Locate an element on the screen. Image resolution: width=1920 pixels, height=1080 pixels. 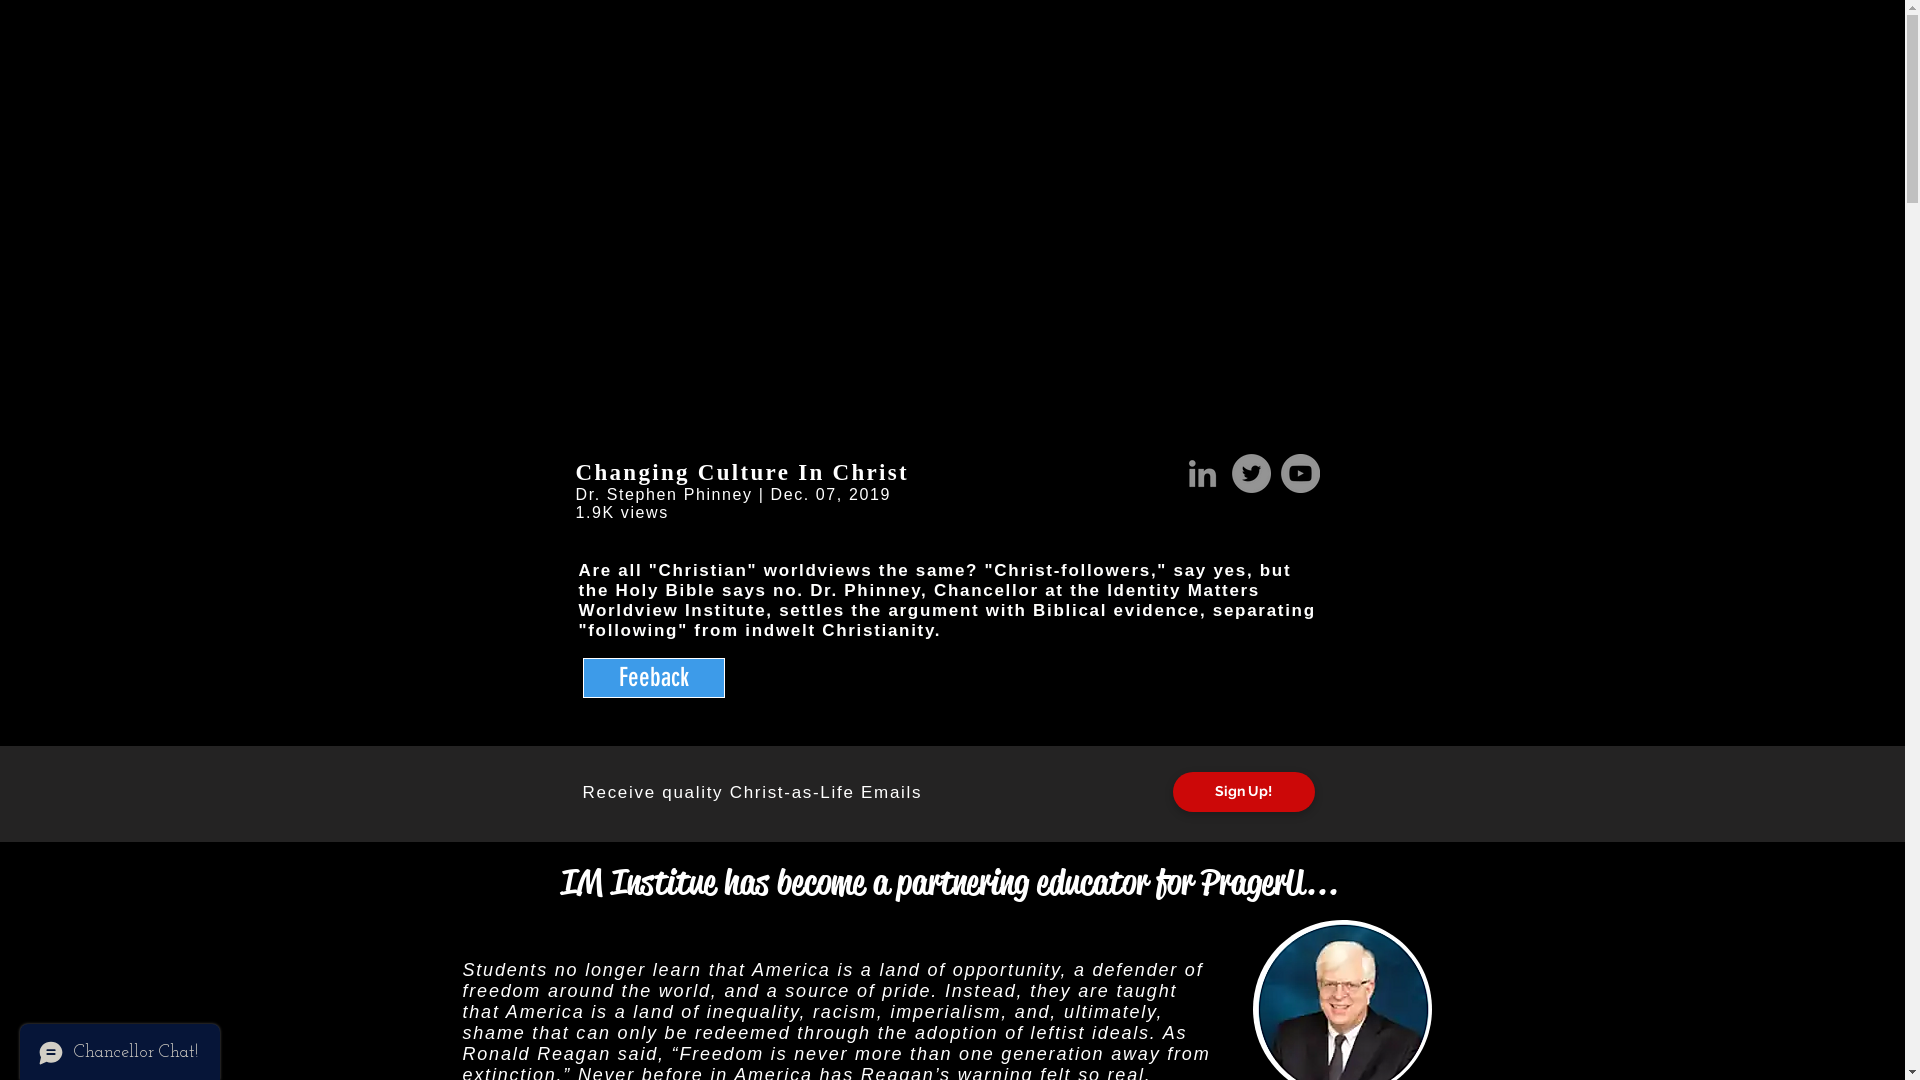
Online School is located at coordinates (1170, 62).